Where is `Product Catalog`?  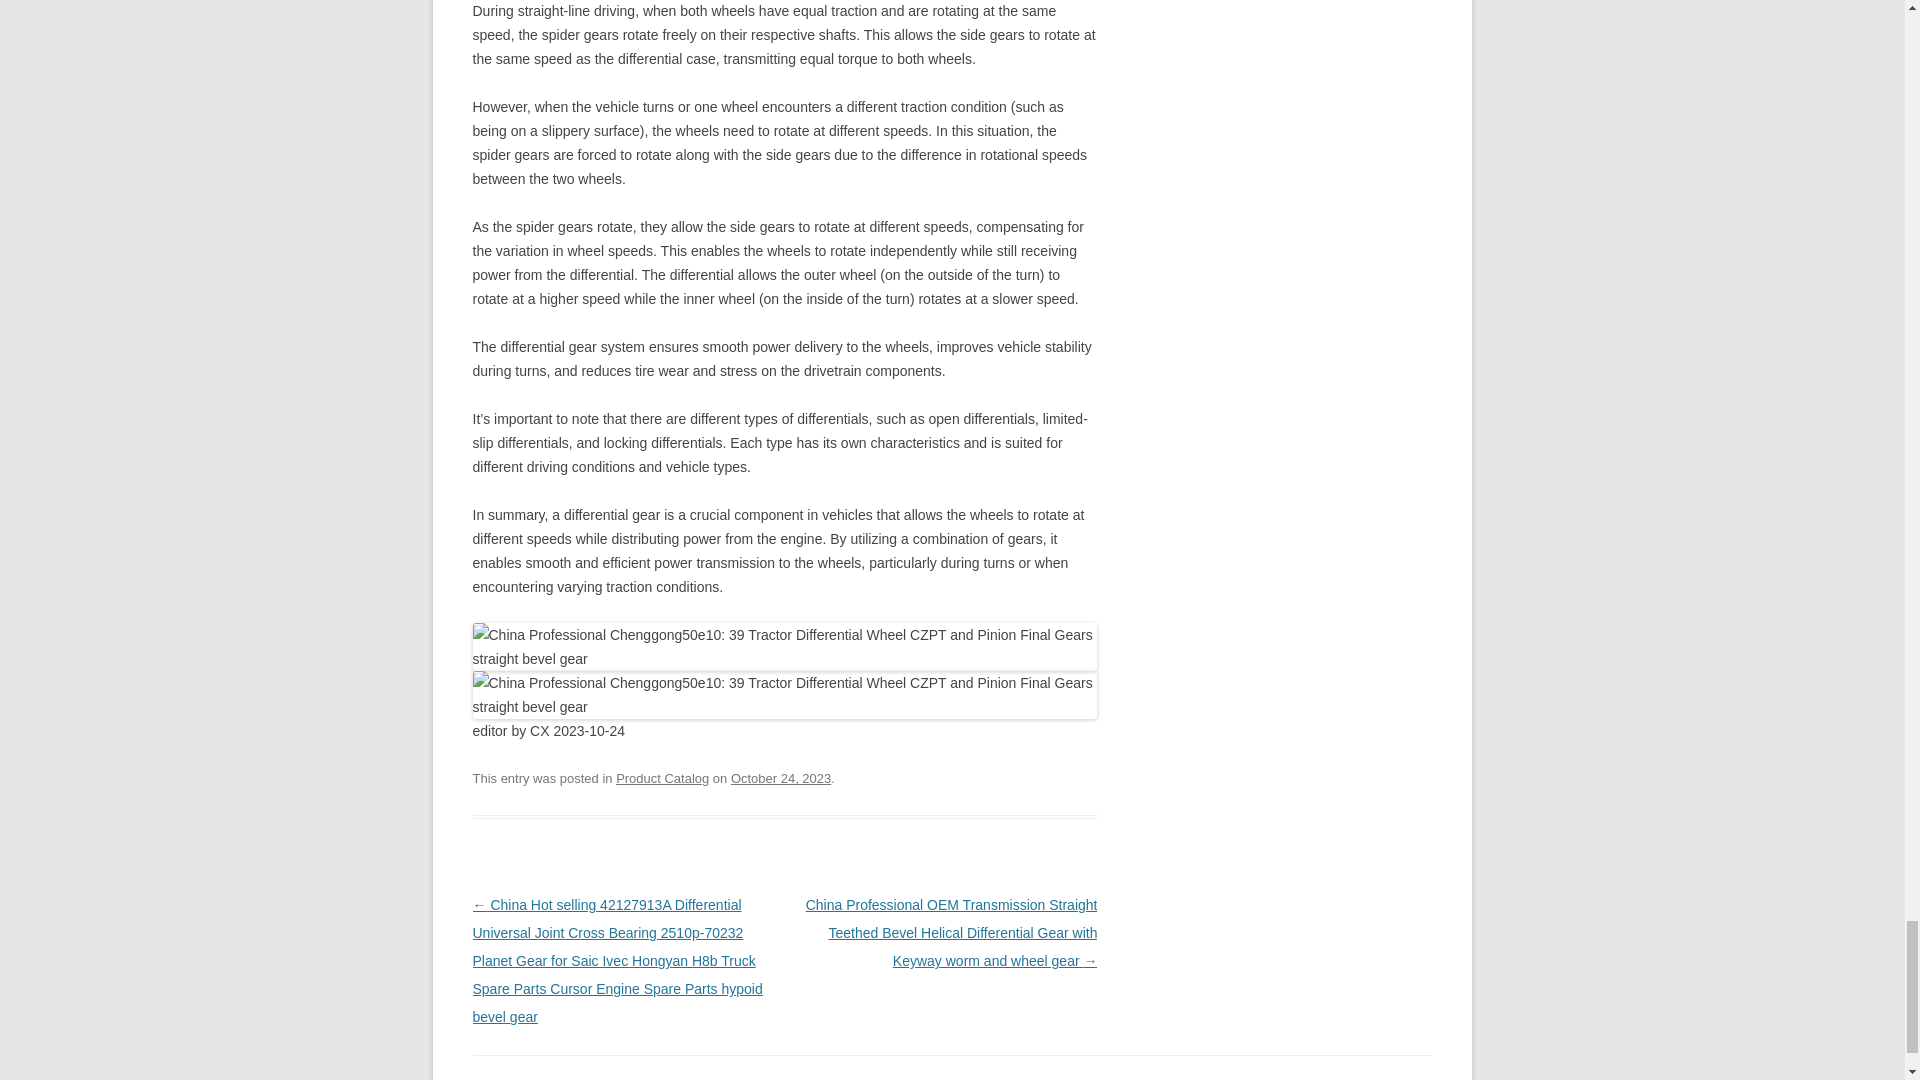
Product Catalog is located at coordinates (662, 778).